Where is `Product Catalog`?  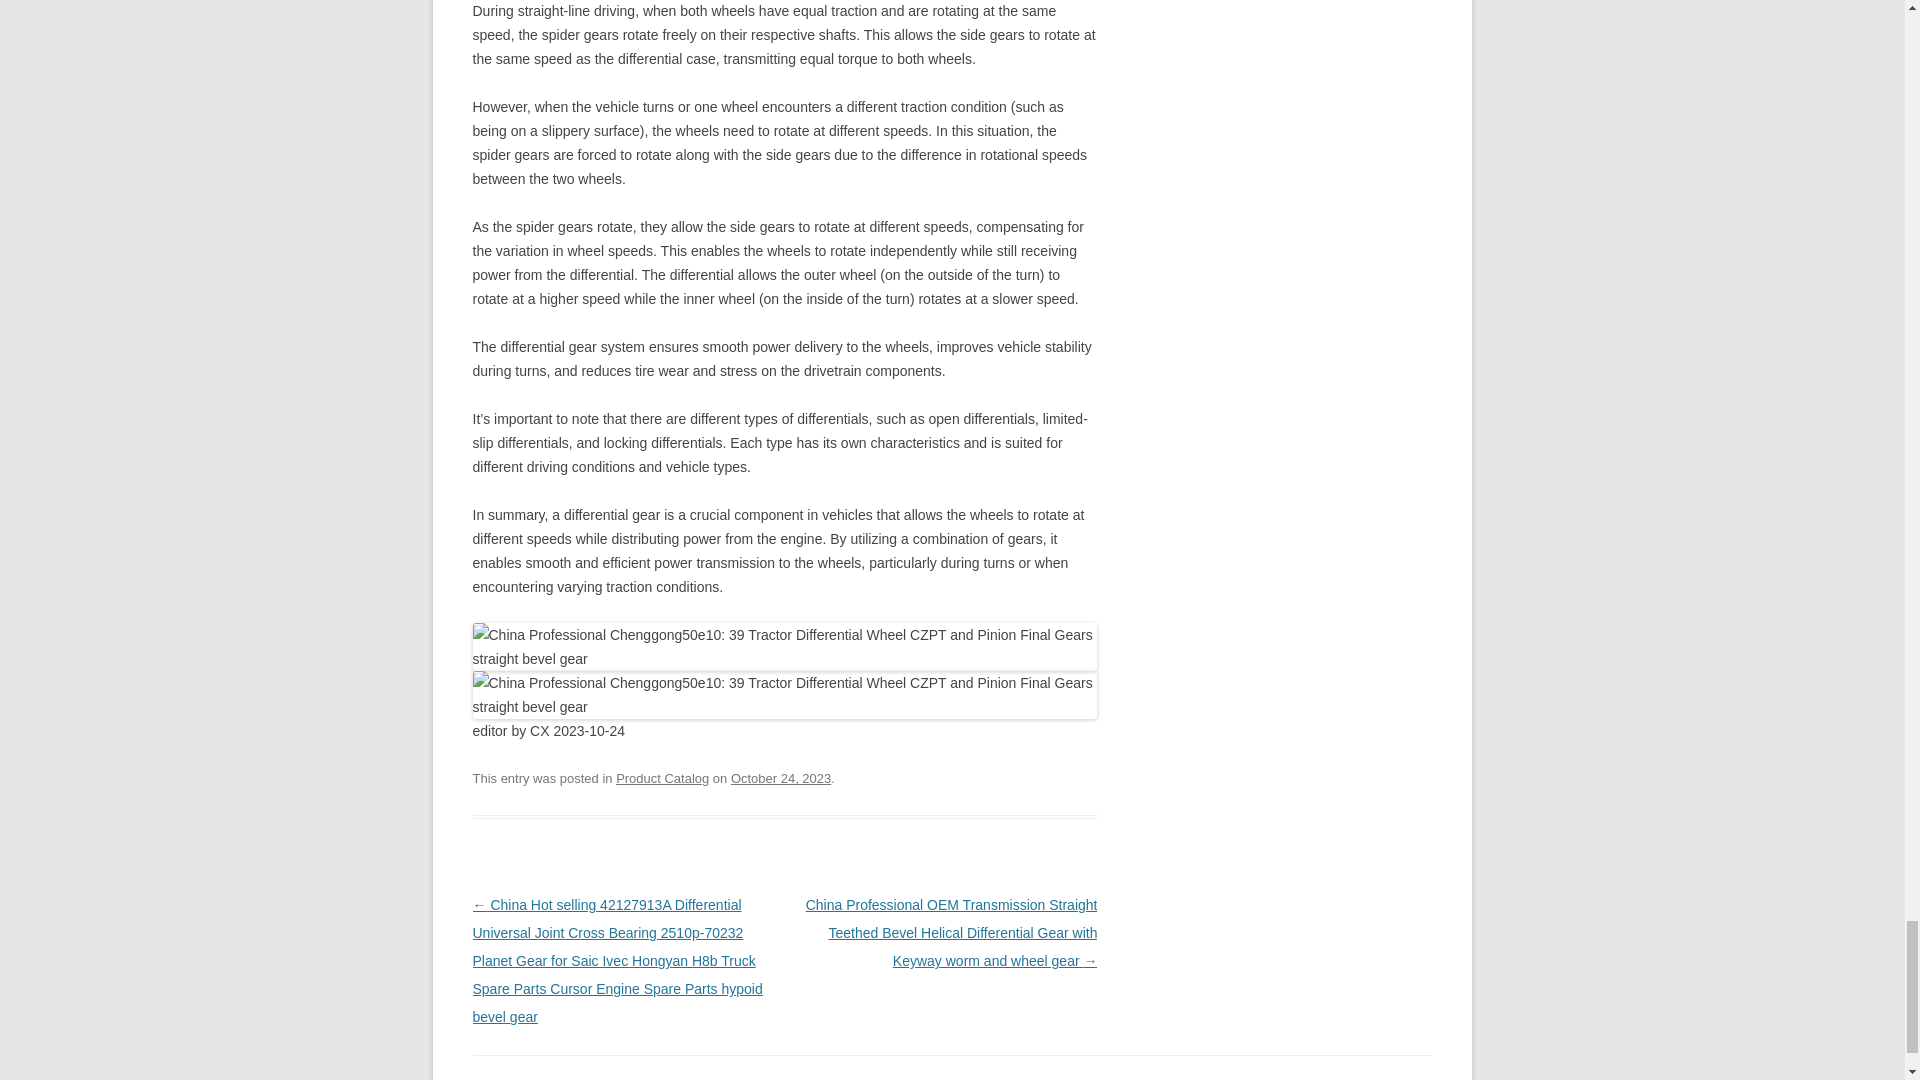
Product Catalog is located at coordinates (662, 778).